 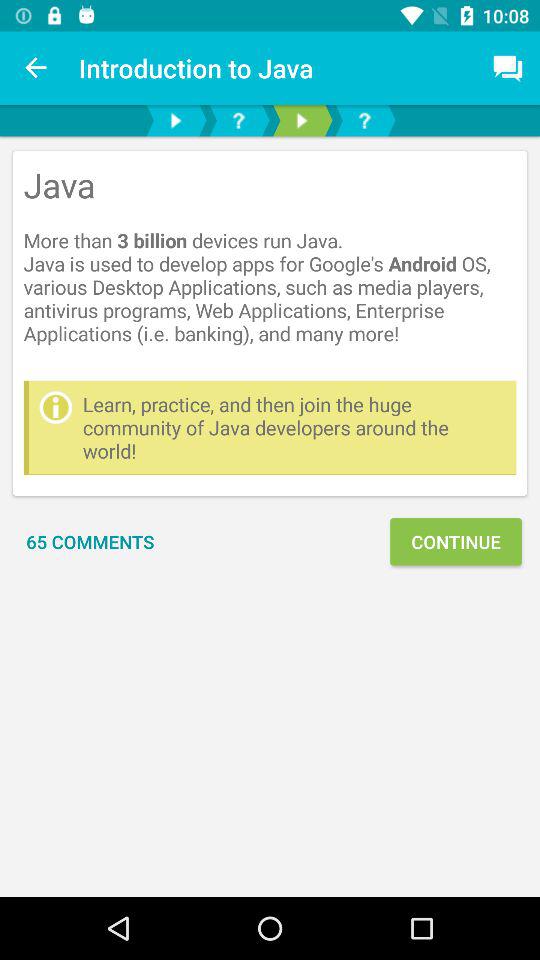 I want to click on play lesson, so click(x=176, y=120).